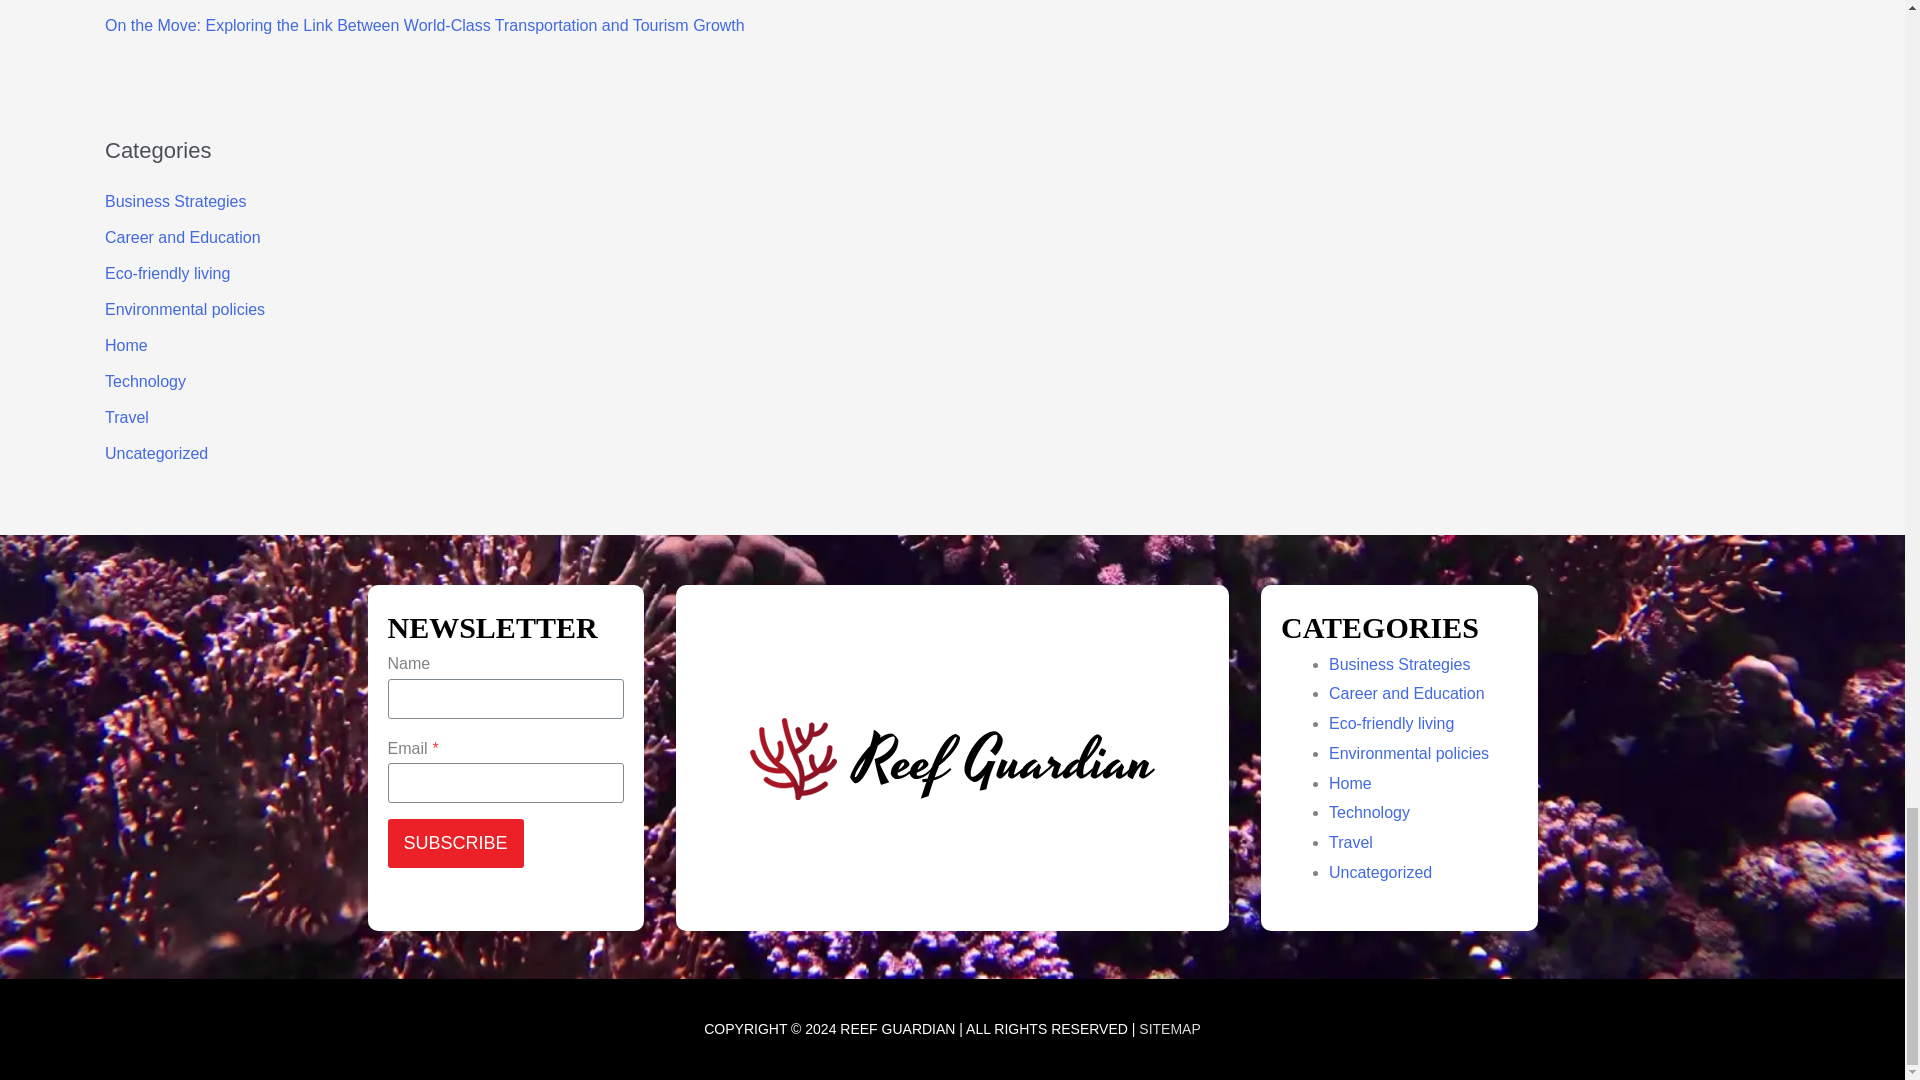 The image size is (1920, 1080). I want to click on Environmental policies, so click(184, 309).